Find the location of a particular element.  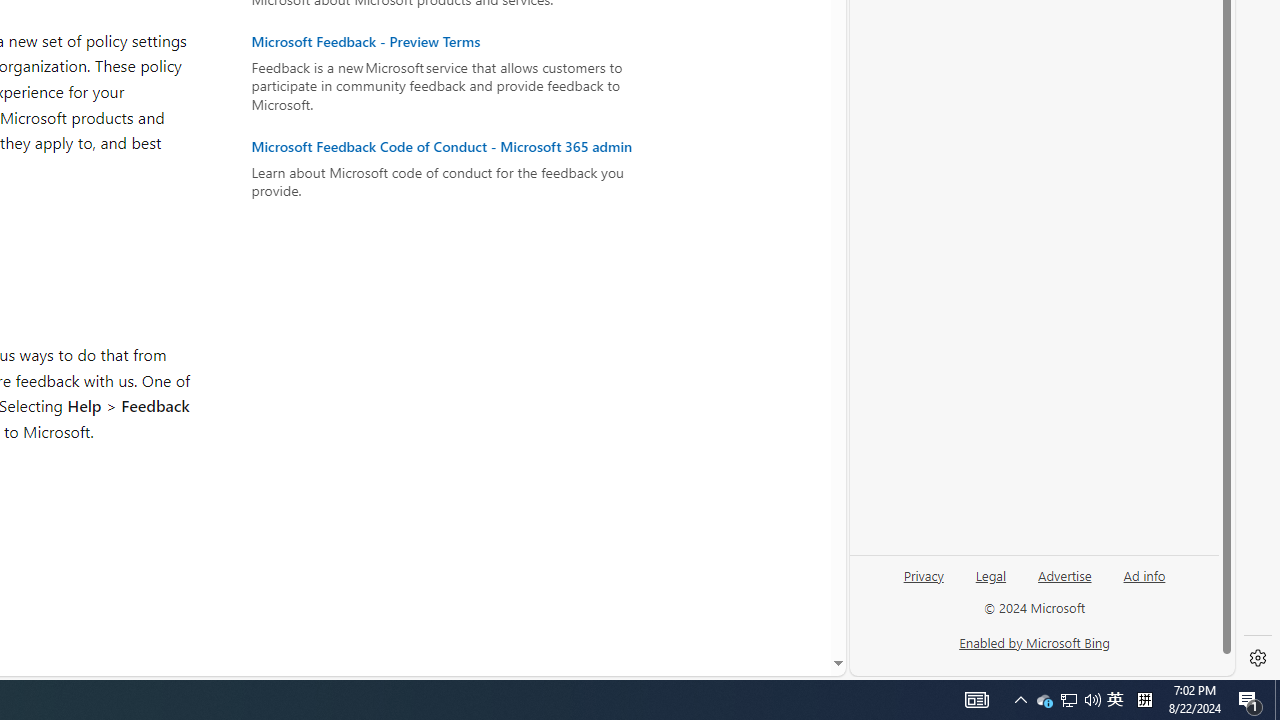

Ad info is located at coordinates (1144, 574).